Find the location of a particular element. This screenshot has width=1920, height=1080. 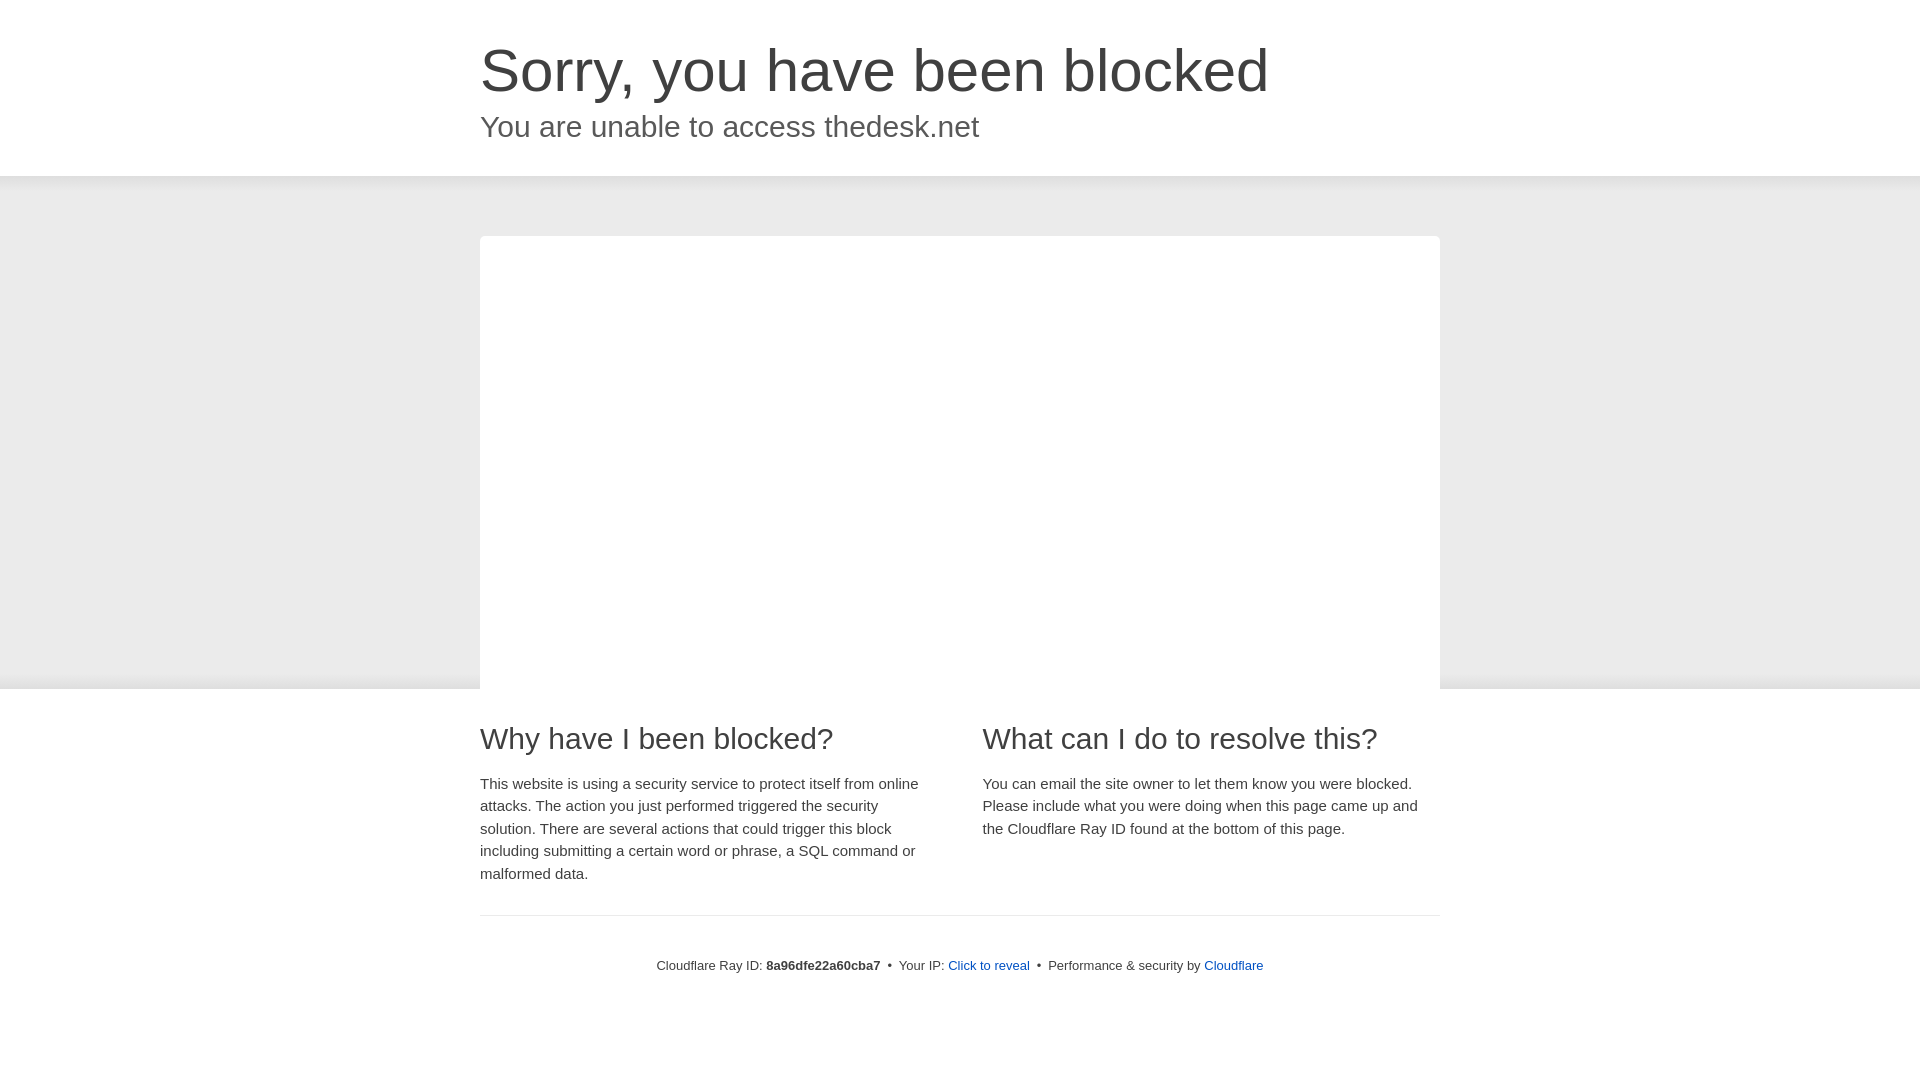

Cloudflare is located at coordinates (1233, 965).